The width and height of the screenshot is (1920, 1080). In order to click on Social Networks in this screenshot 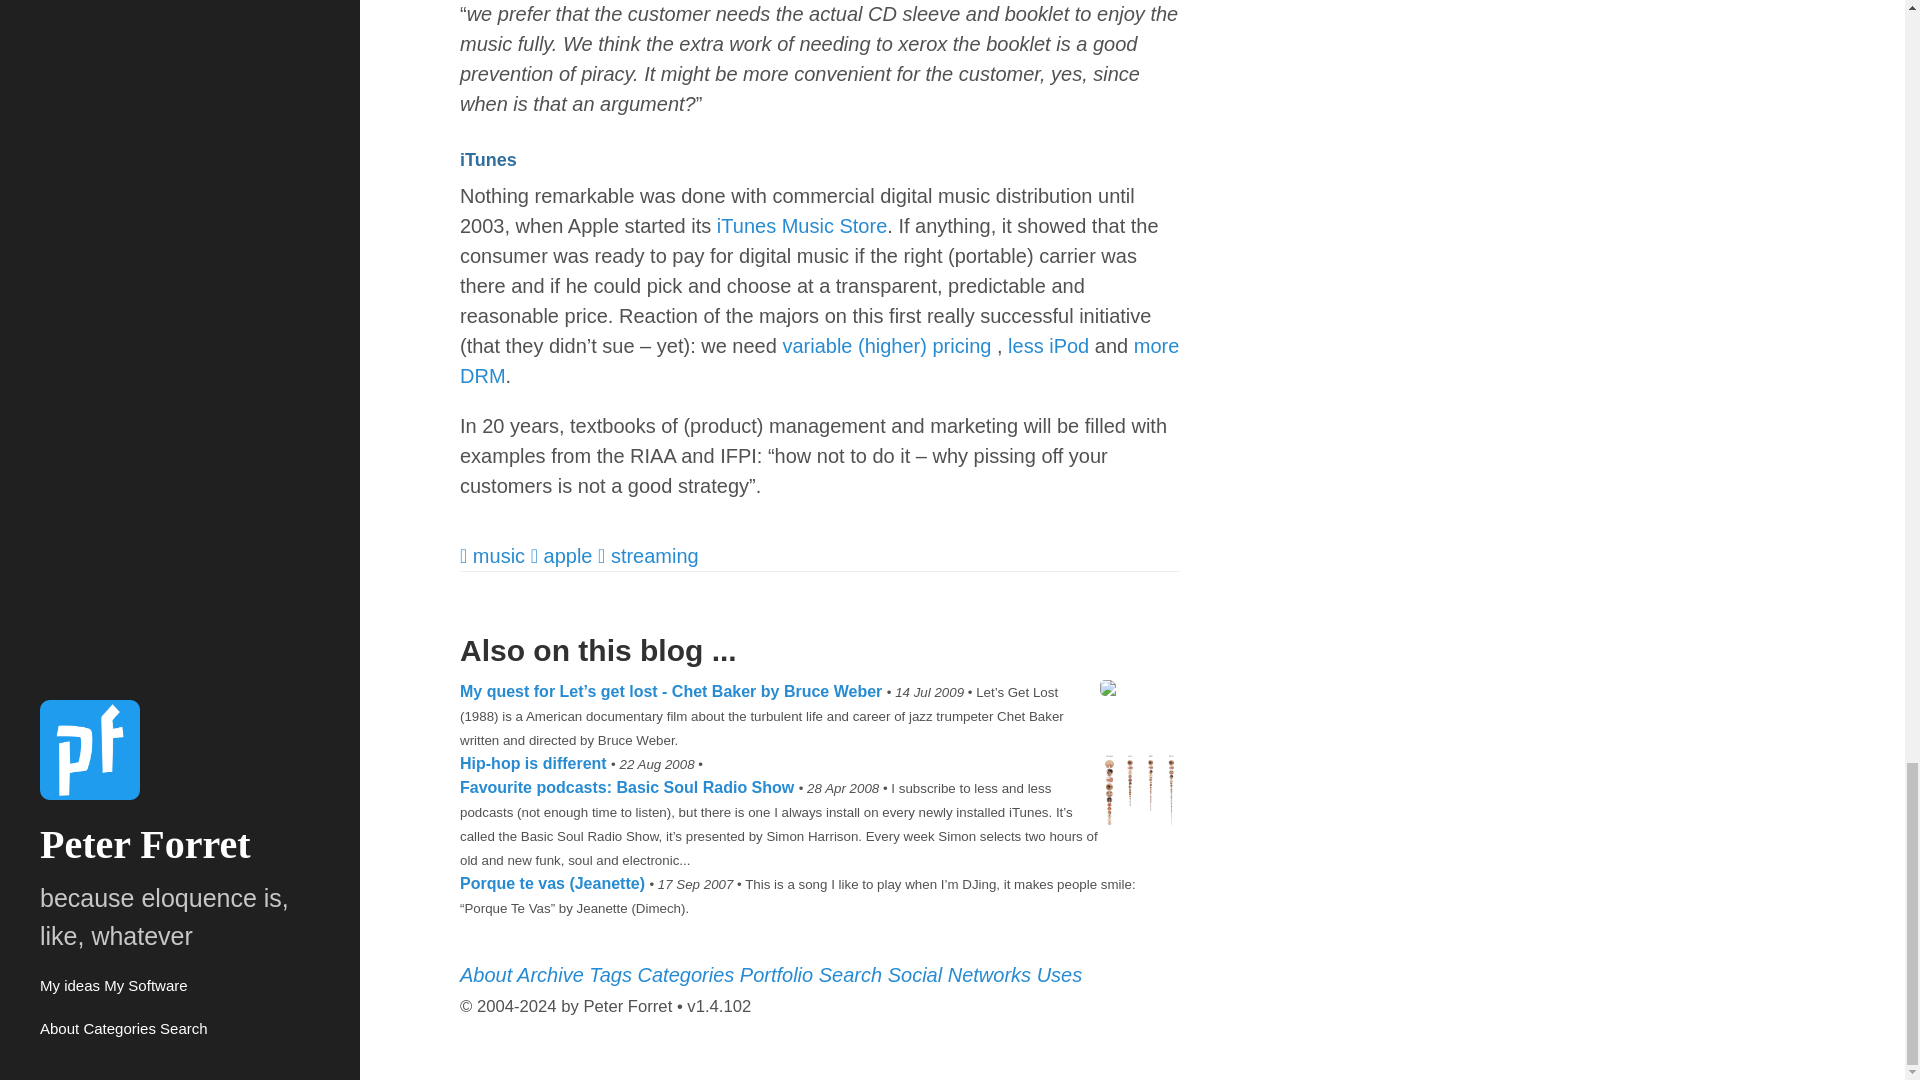, I will do `click(962, 975)`.